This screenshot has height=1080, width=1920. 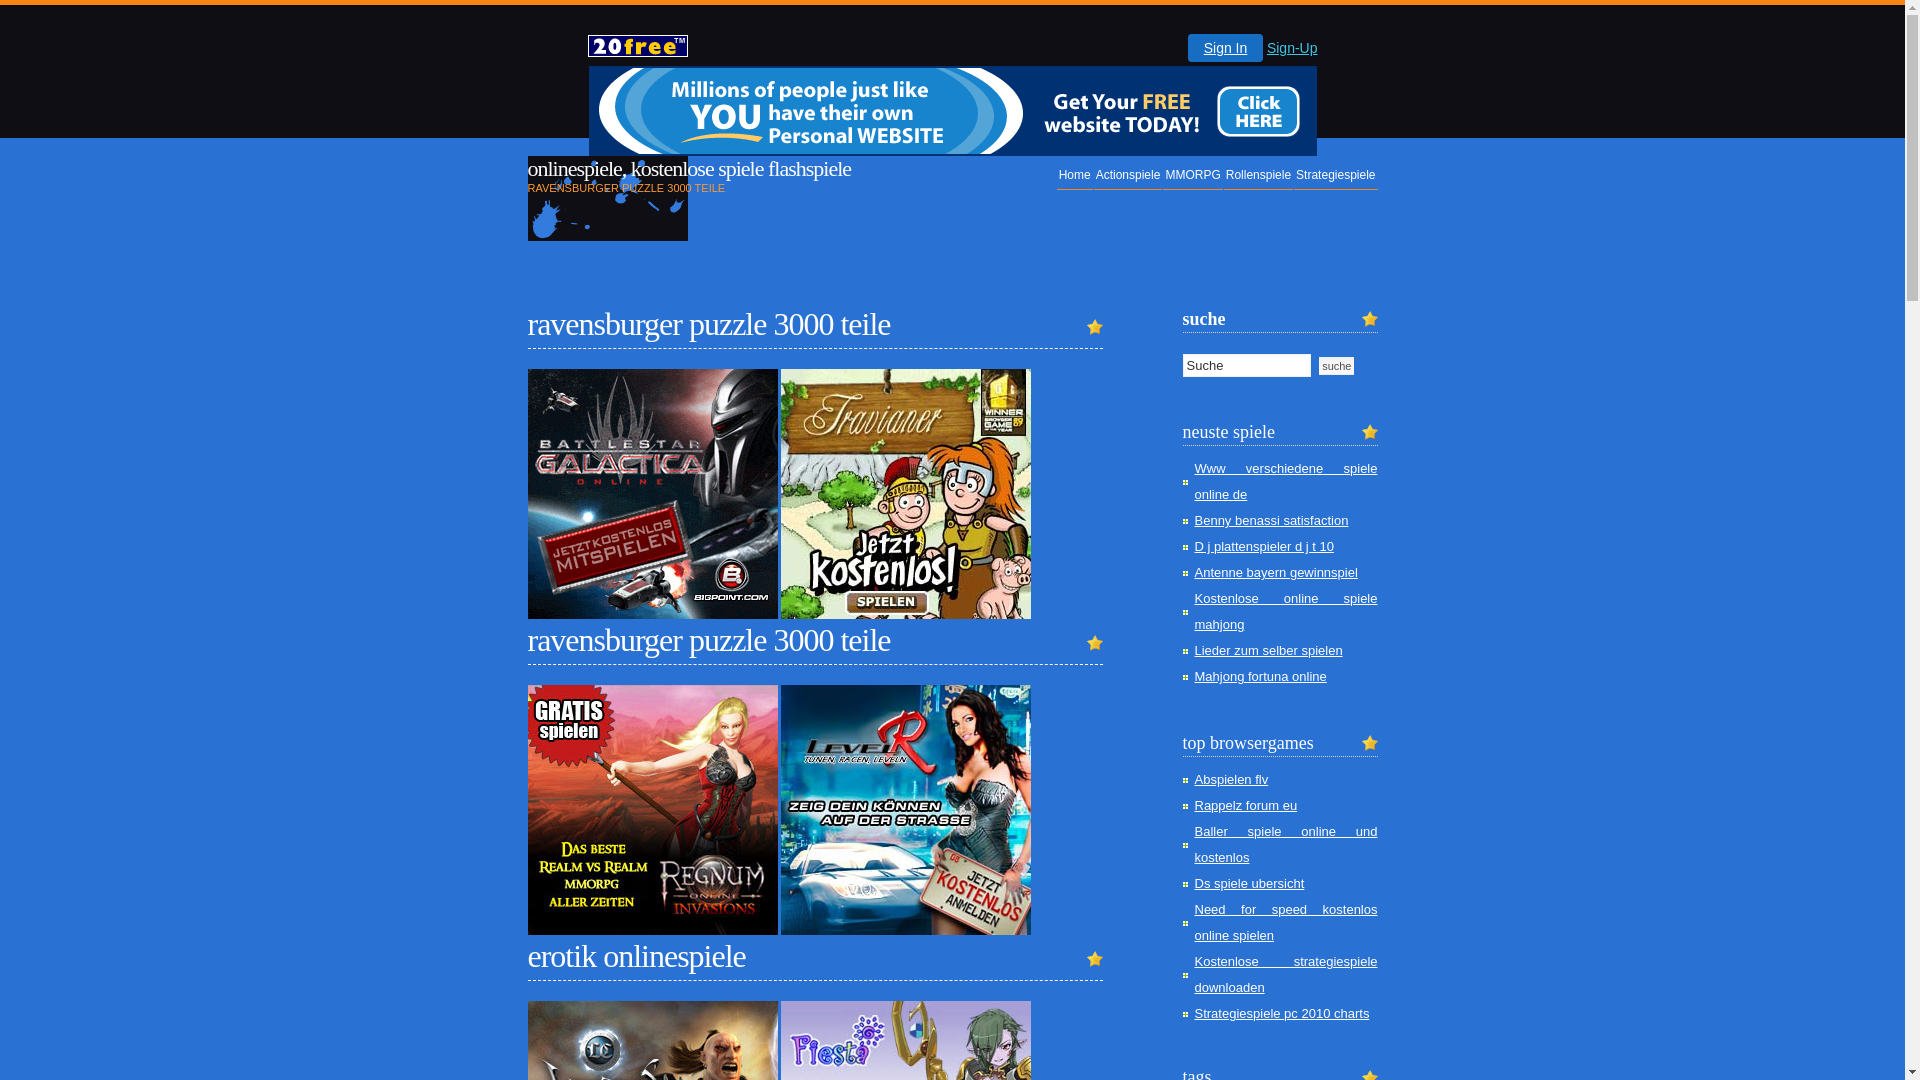 I want to click on Actionspiele, so click(x=1128, y=176).